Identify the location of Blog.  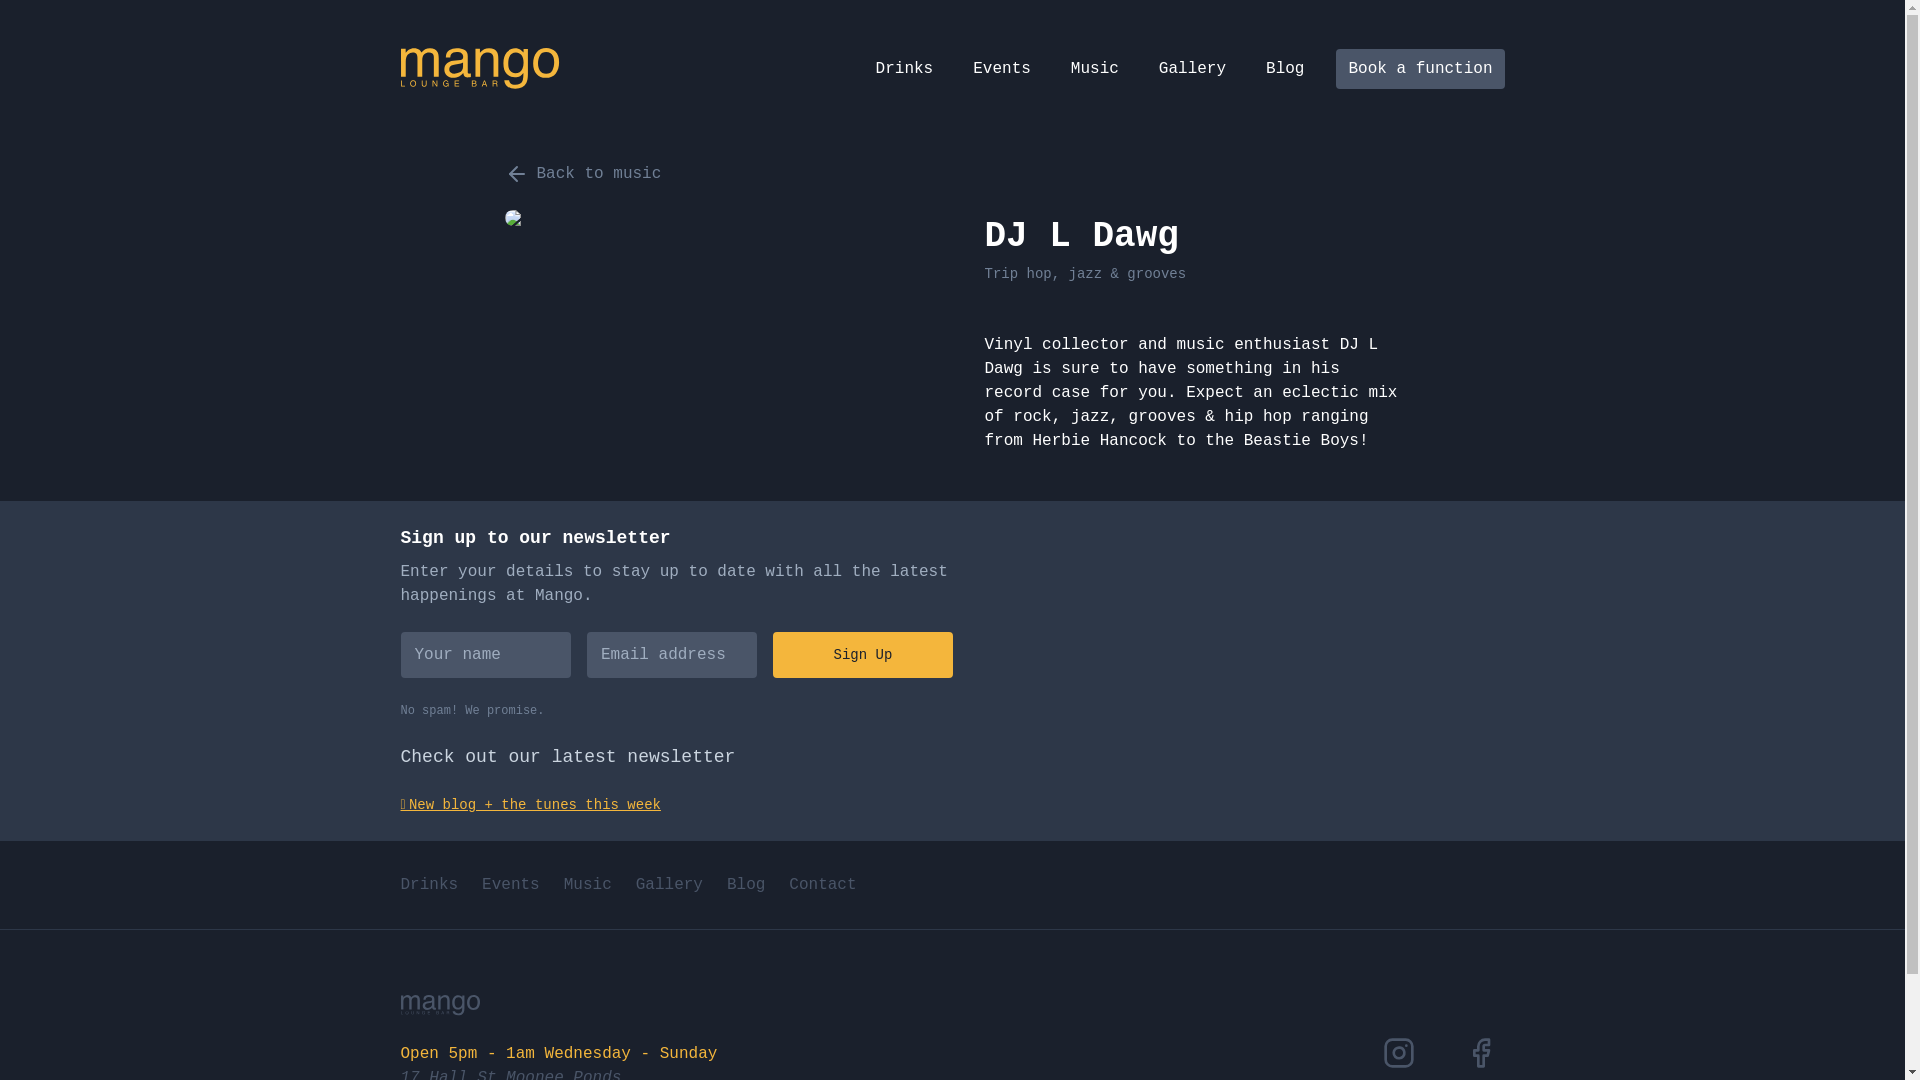
(746, 885).